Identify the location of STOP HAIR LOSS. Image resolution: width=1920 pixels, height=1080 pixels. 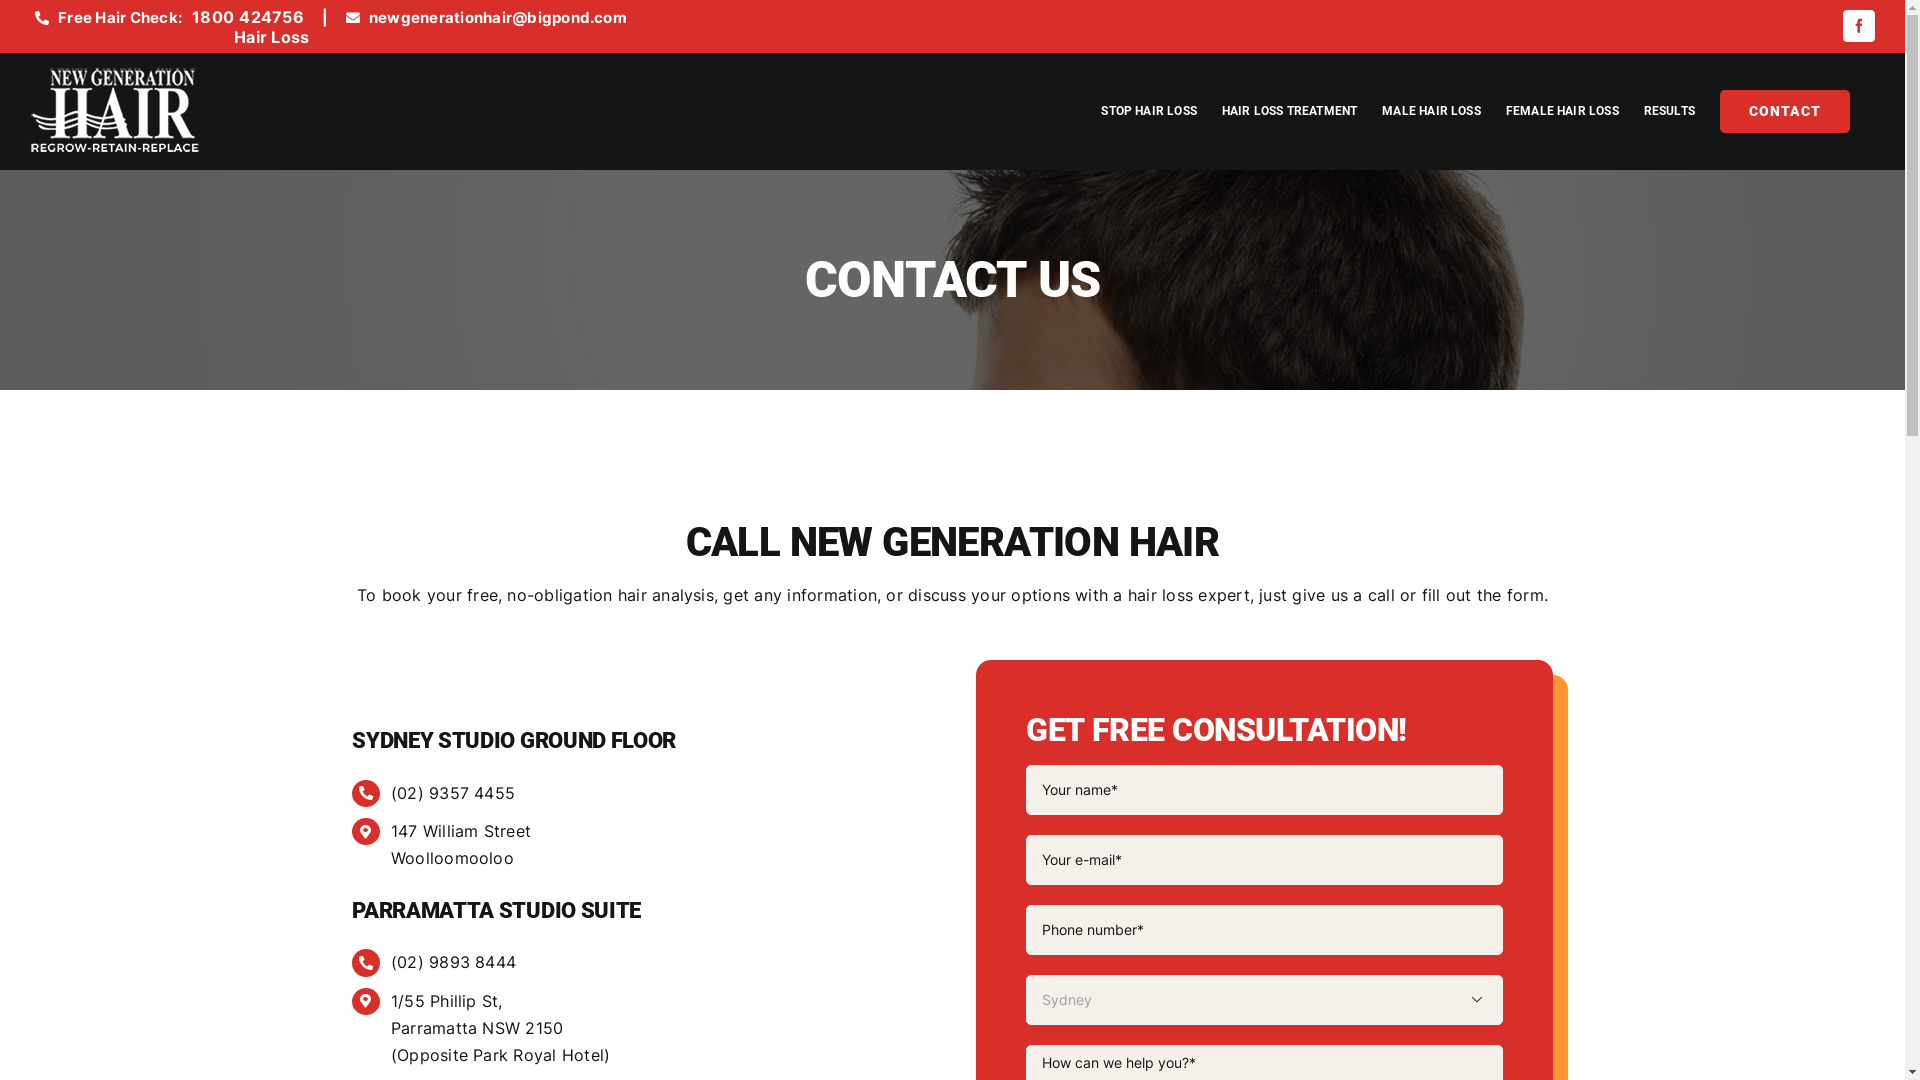
(1149, 111).